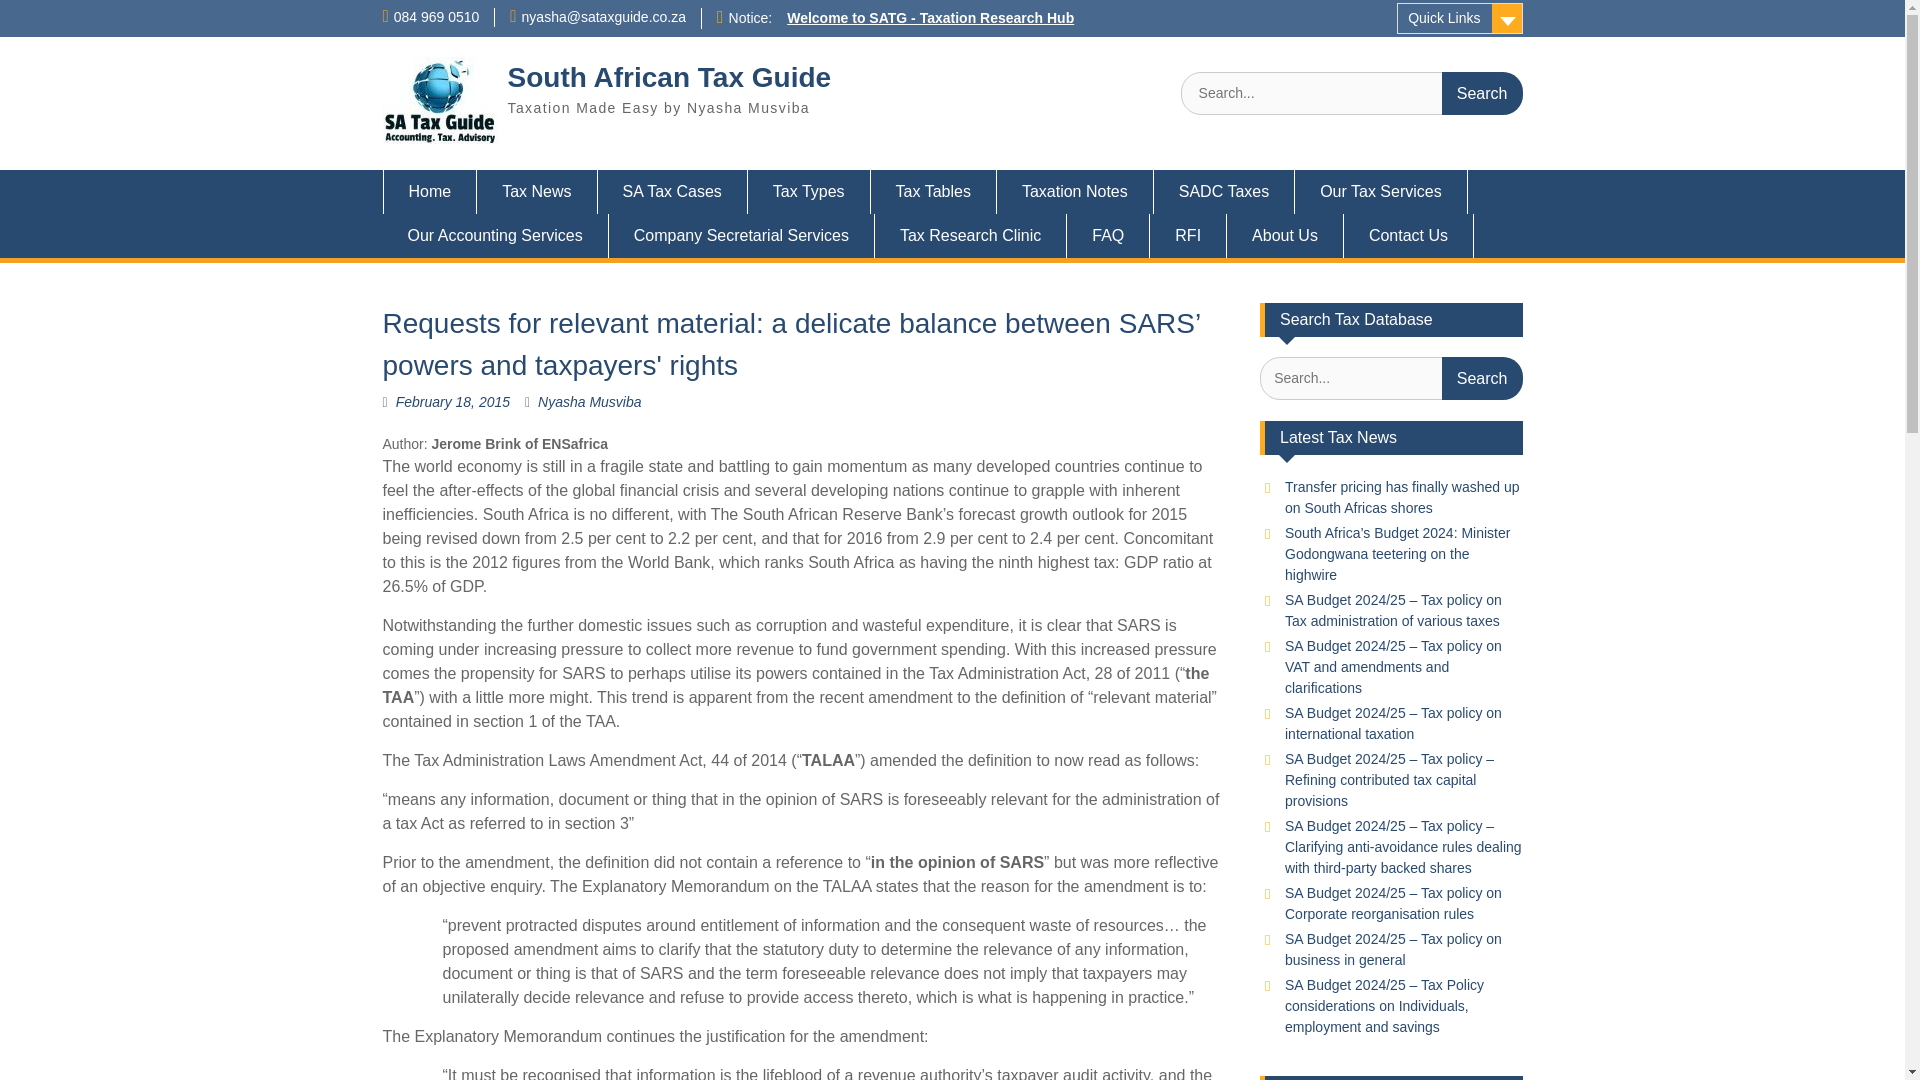 The width and height of the screenshot is (1920, 1080). I want to click on South African Tax Guide, so click(670, 76).